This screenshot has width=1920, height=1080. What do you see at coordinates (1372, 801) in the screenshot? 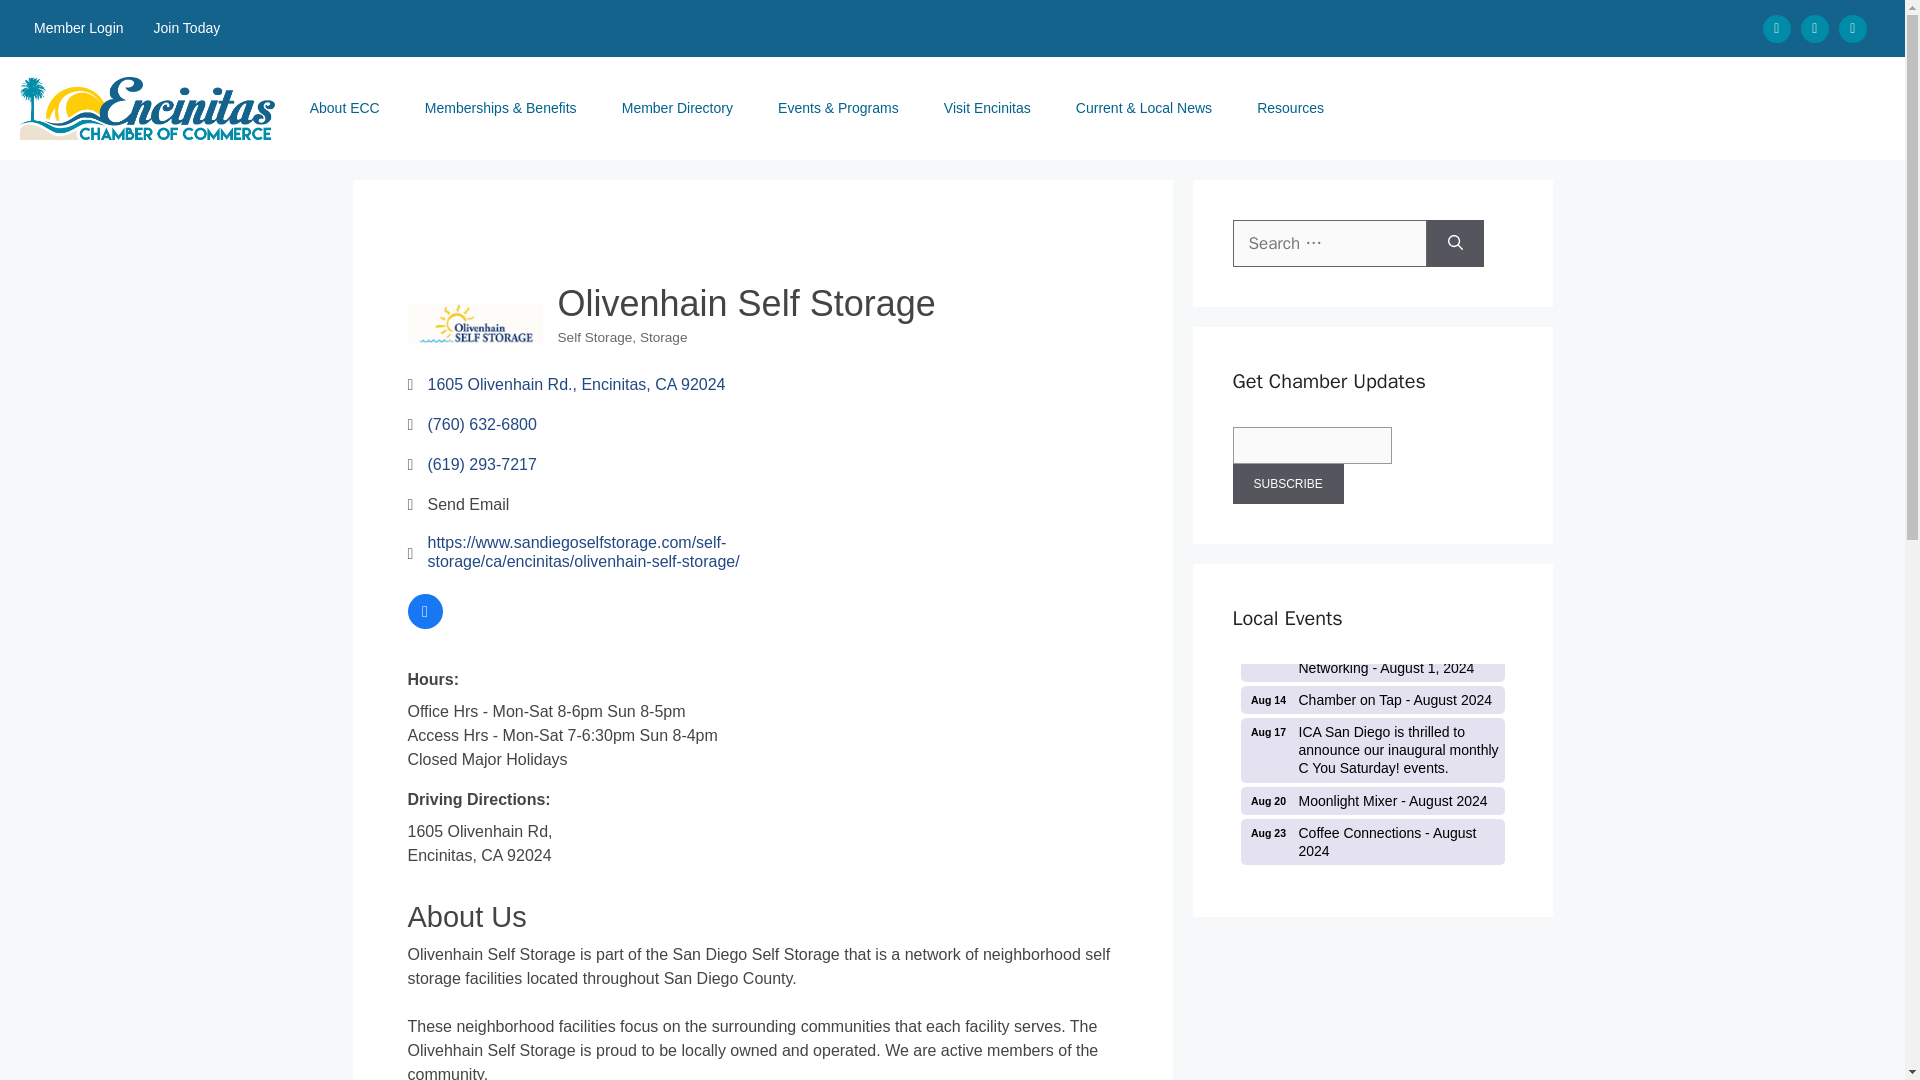
I see `View on Facebook` at bounding box center [1372, 801].